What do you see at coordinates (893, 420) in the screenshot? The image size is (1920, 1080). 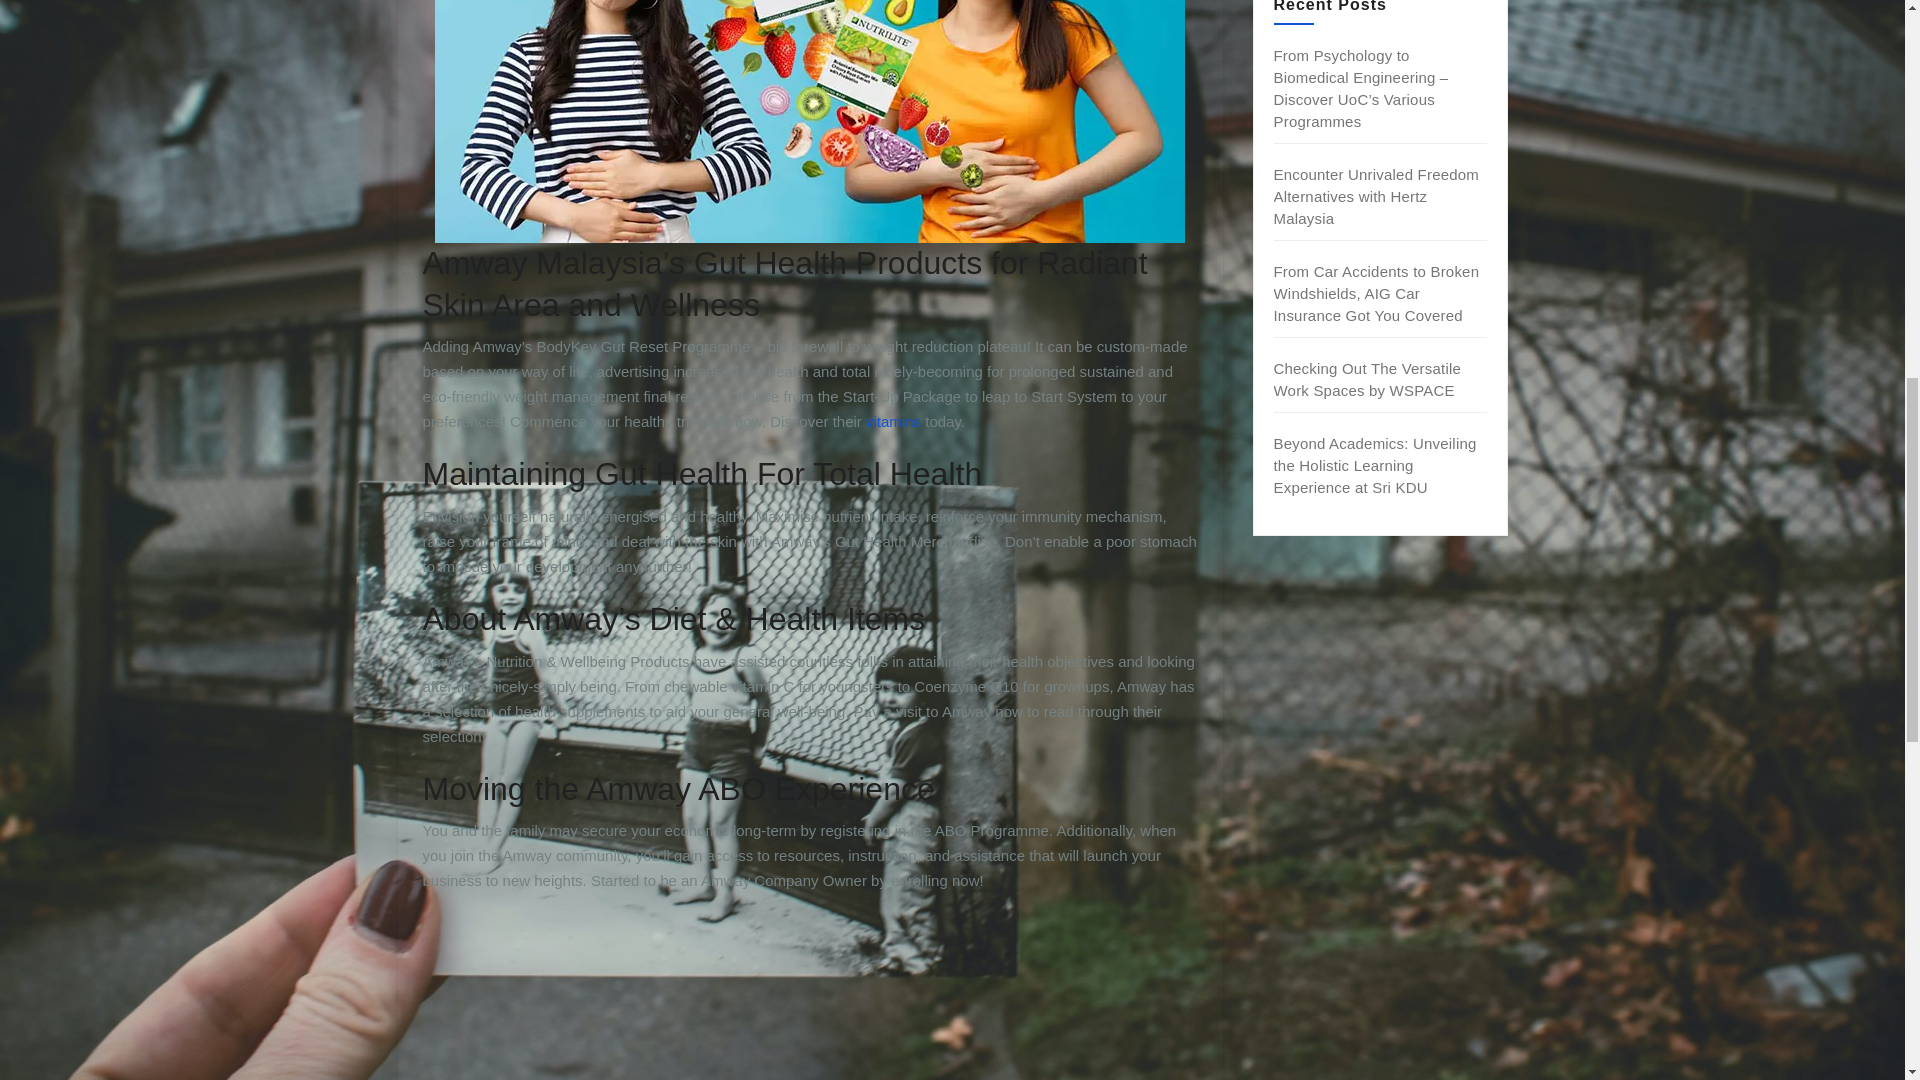 I see `vitamins` at bounding box center [893, 420].